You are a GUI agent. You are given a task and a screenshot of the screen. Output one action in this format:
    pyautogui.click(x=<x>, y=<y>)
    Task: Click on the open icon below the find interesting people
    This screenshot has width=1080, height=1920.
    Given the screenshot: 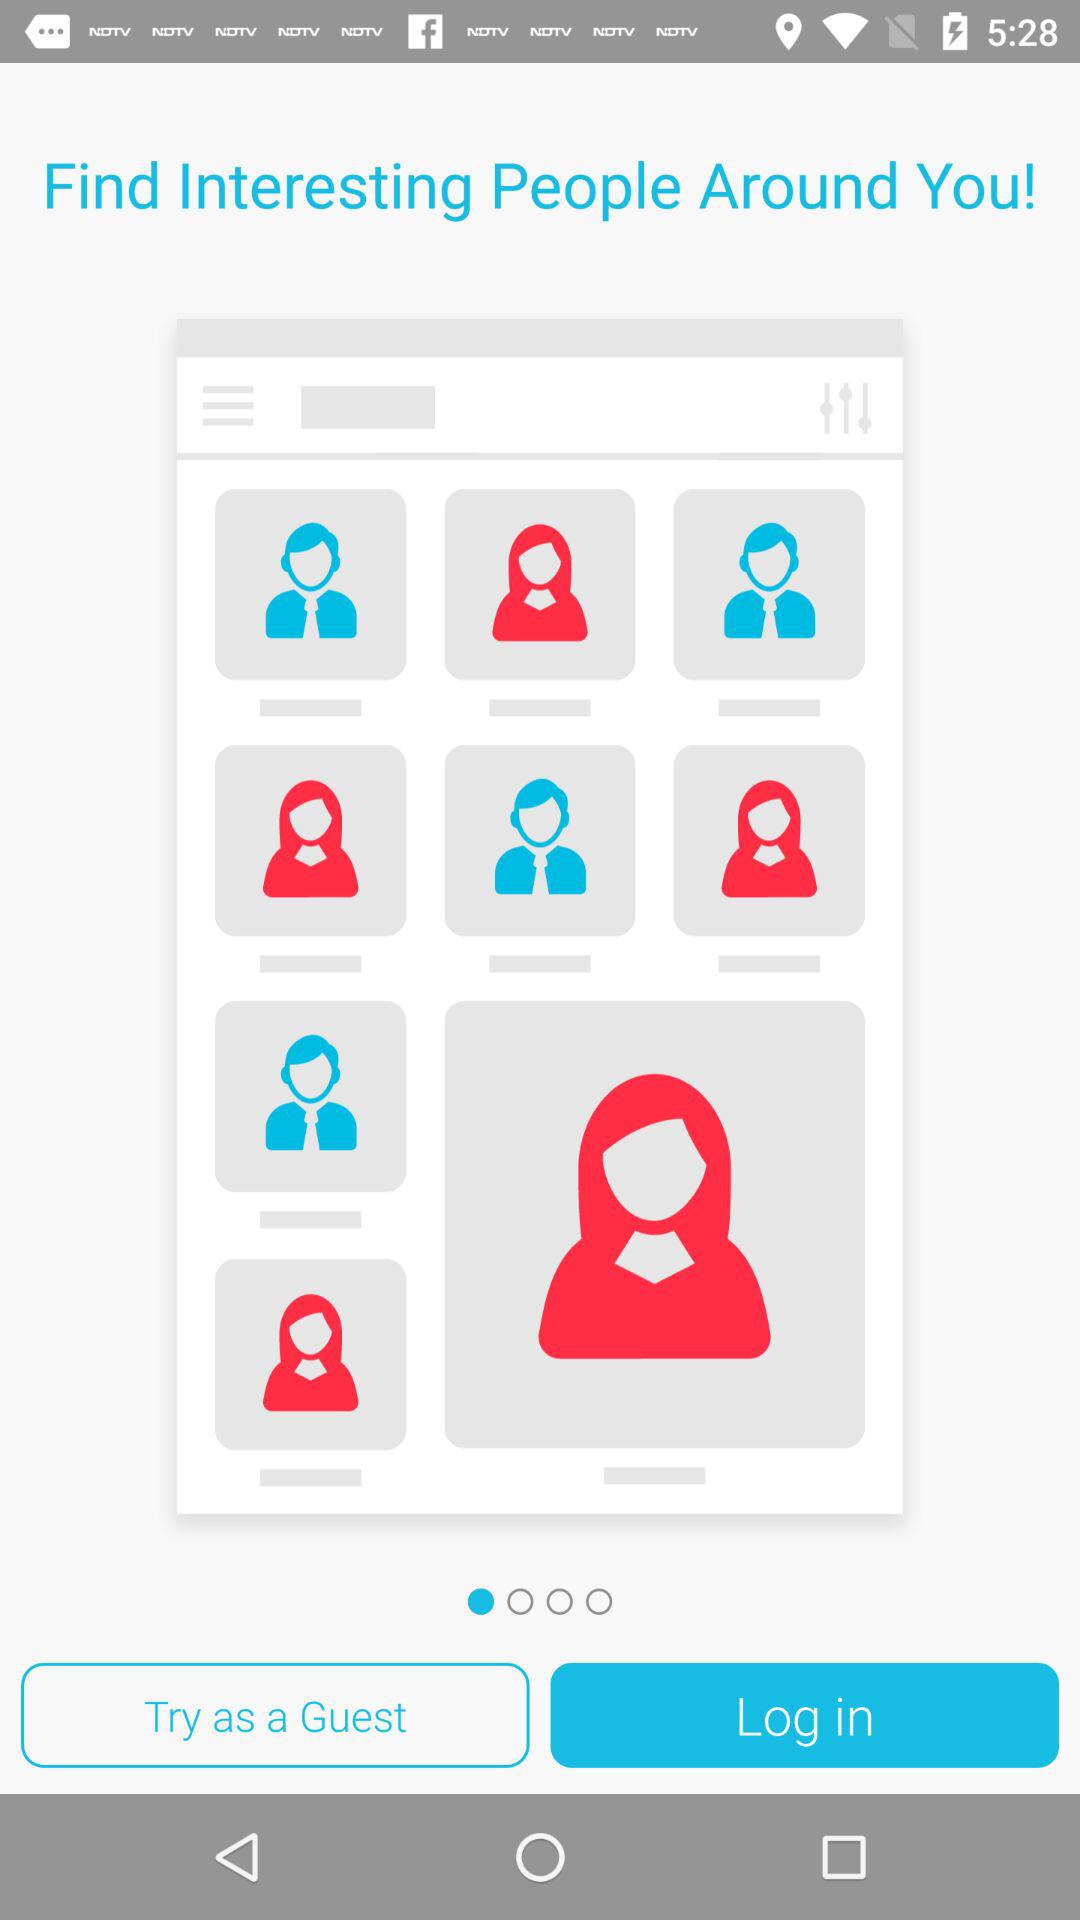 What is the action you would take?
    pyautogui.click(x=540, y=924)
    